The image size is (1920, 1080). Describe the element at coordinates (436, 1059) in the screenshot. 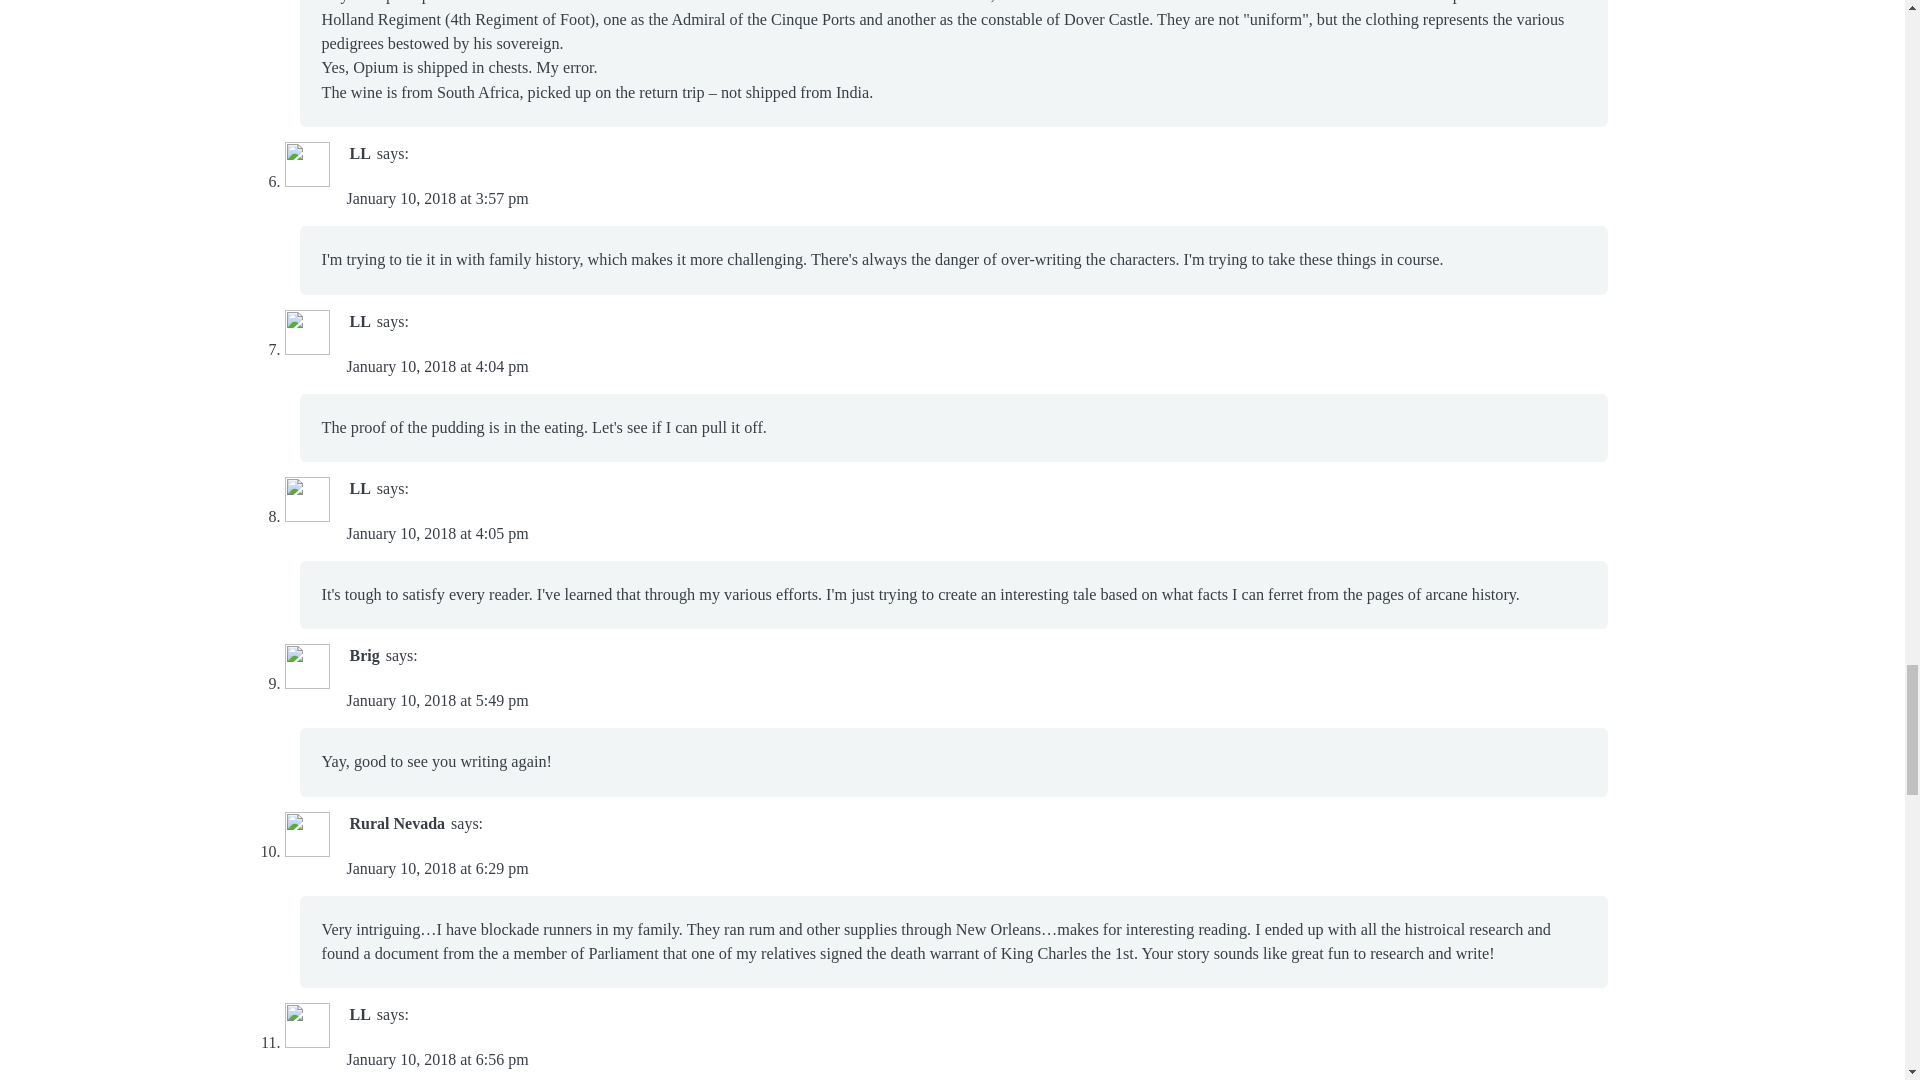

I see `January 10, 2018 at 6:56 pm` at that location.